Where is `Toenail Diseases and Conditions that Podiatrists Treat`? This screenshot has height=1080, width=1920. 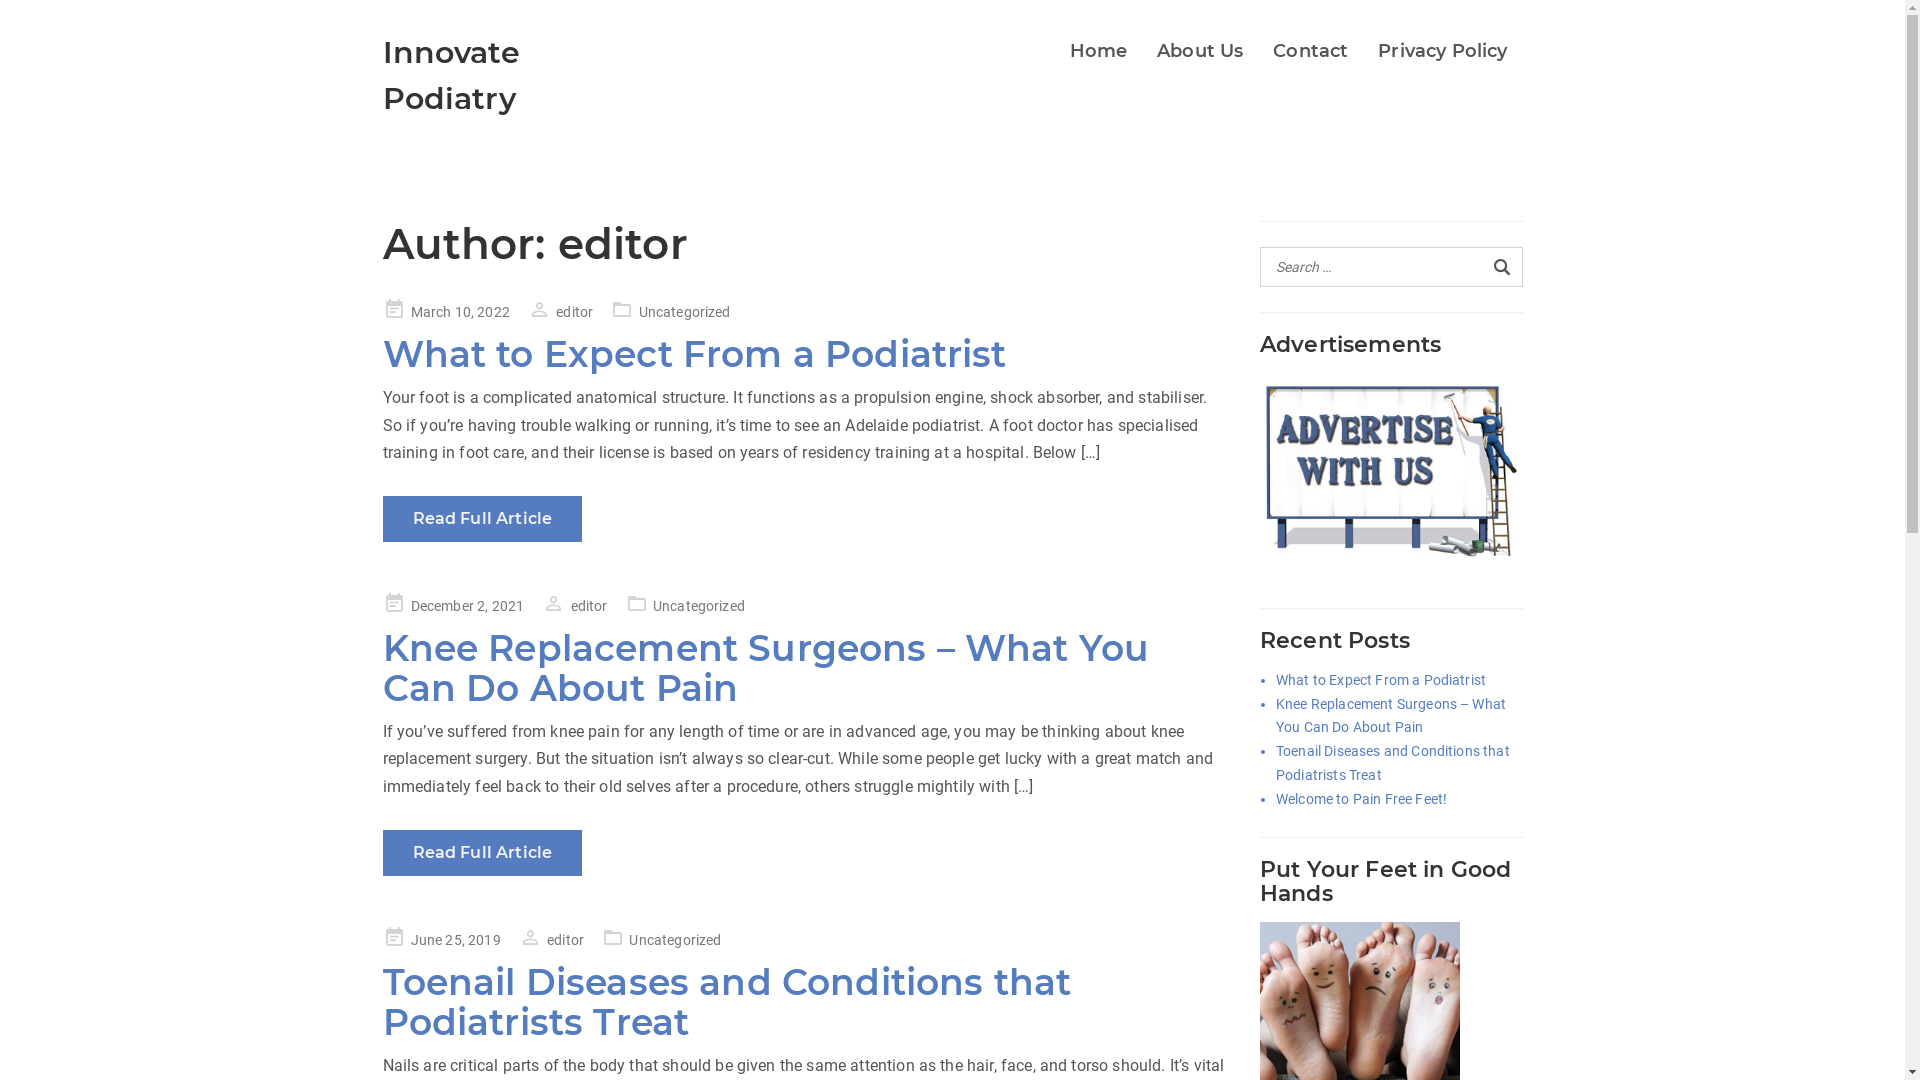 Toenail Diseases and Conditions that Podiatrists Treat is located at coordinates (726, 1002).